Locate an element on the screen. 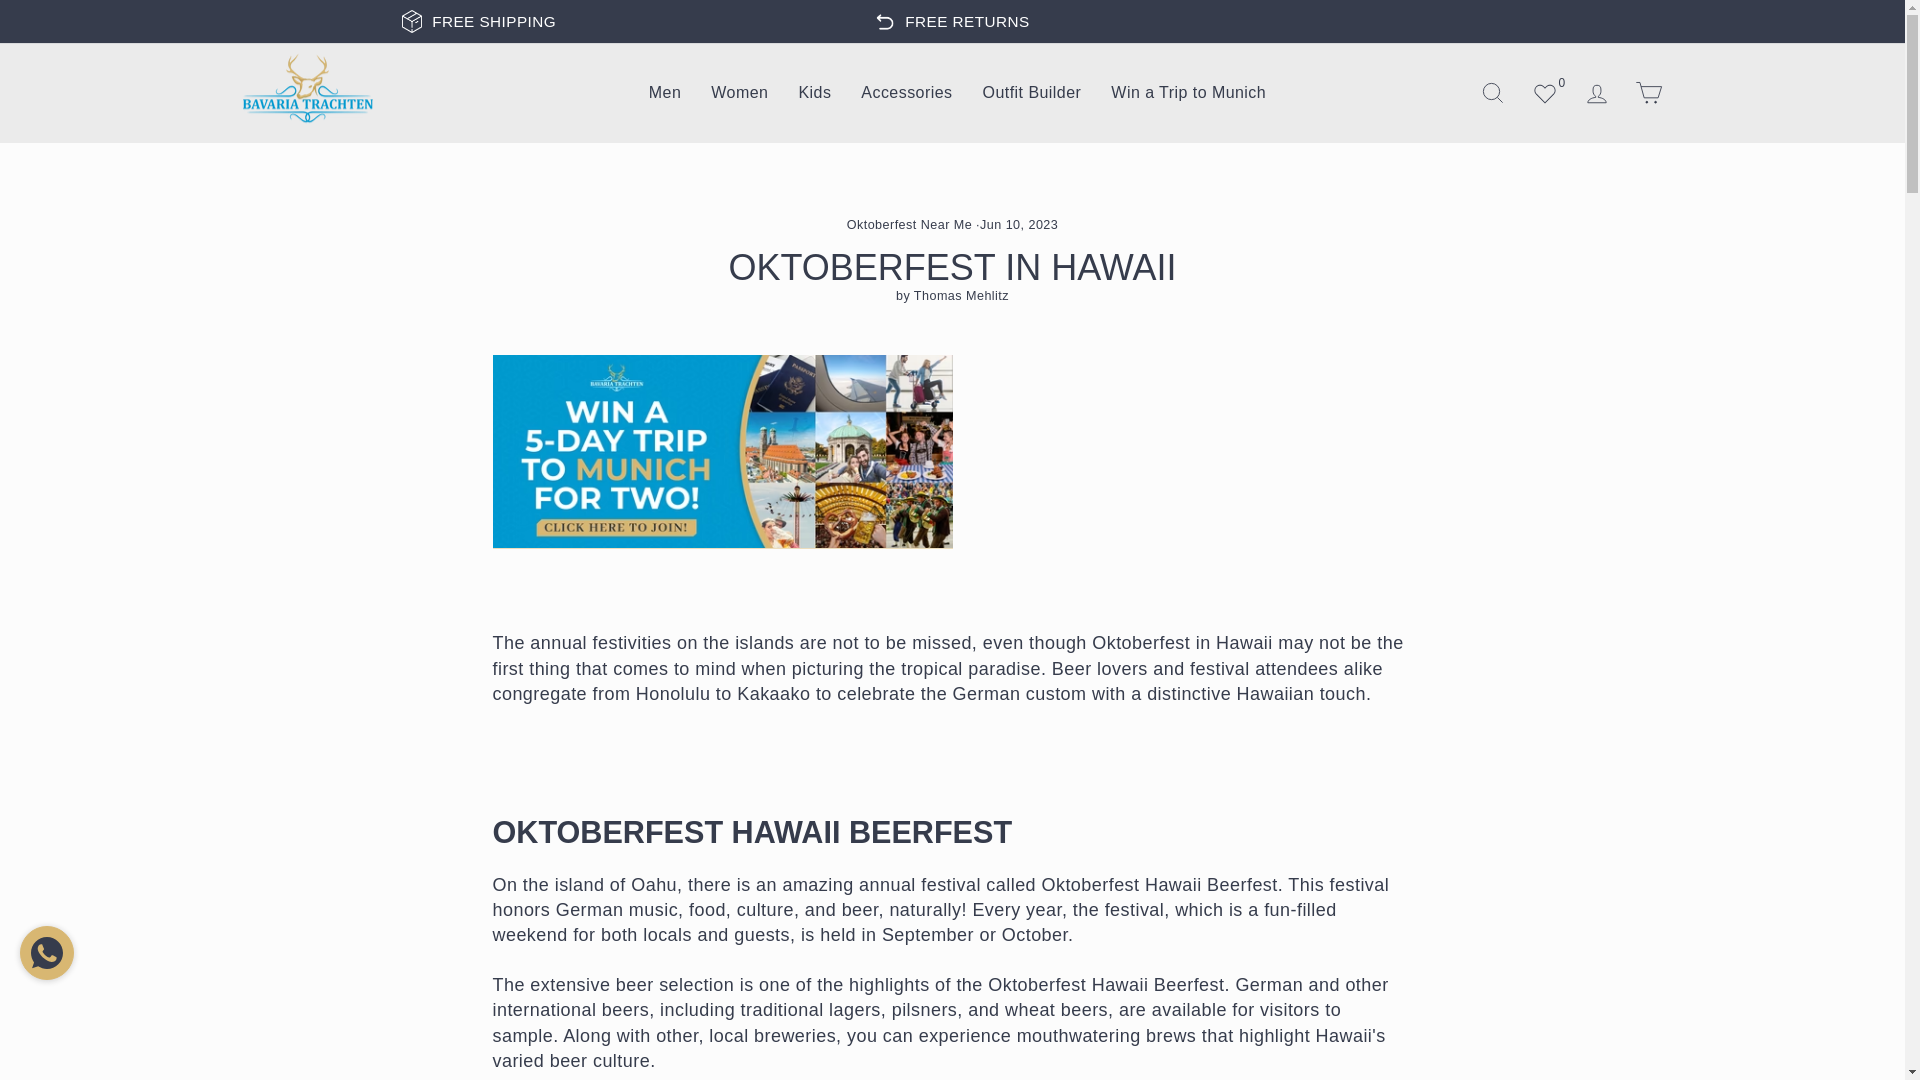  FREE RETURNS is located at coordinates (966, 21).